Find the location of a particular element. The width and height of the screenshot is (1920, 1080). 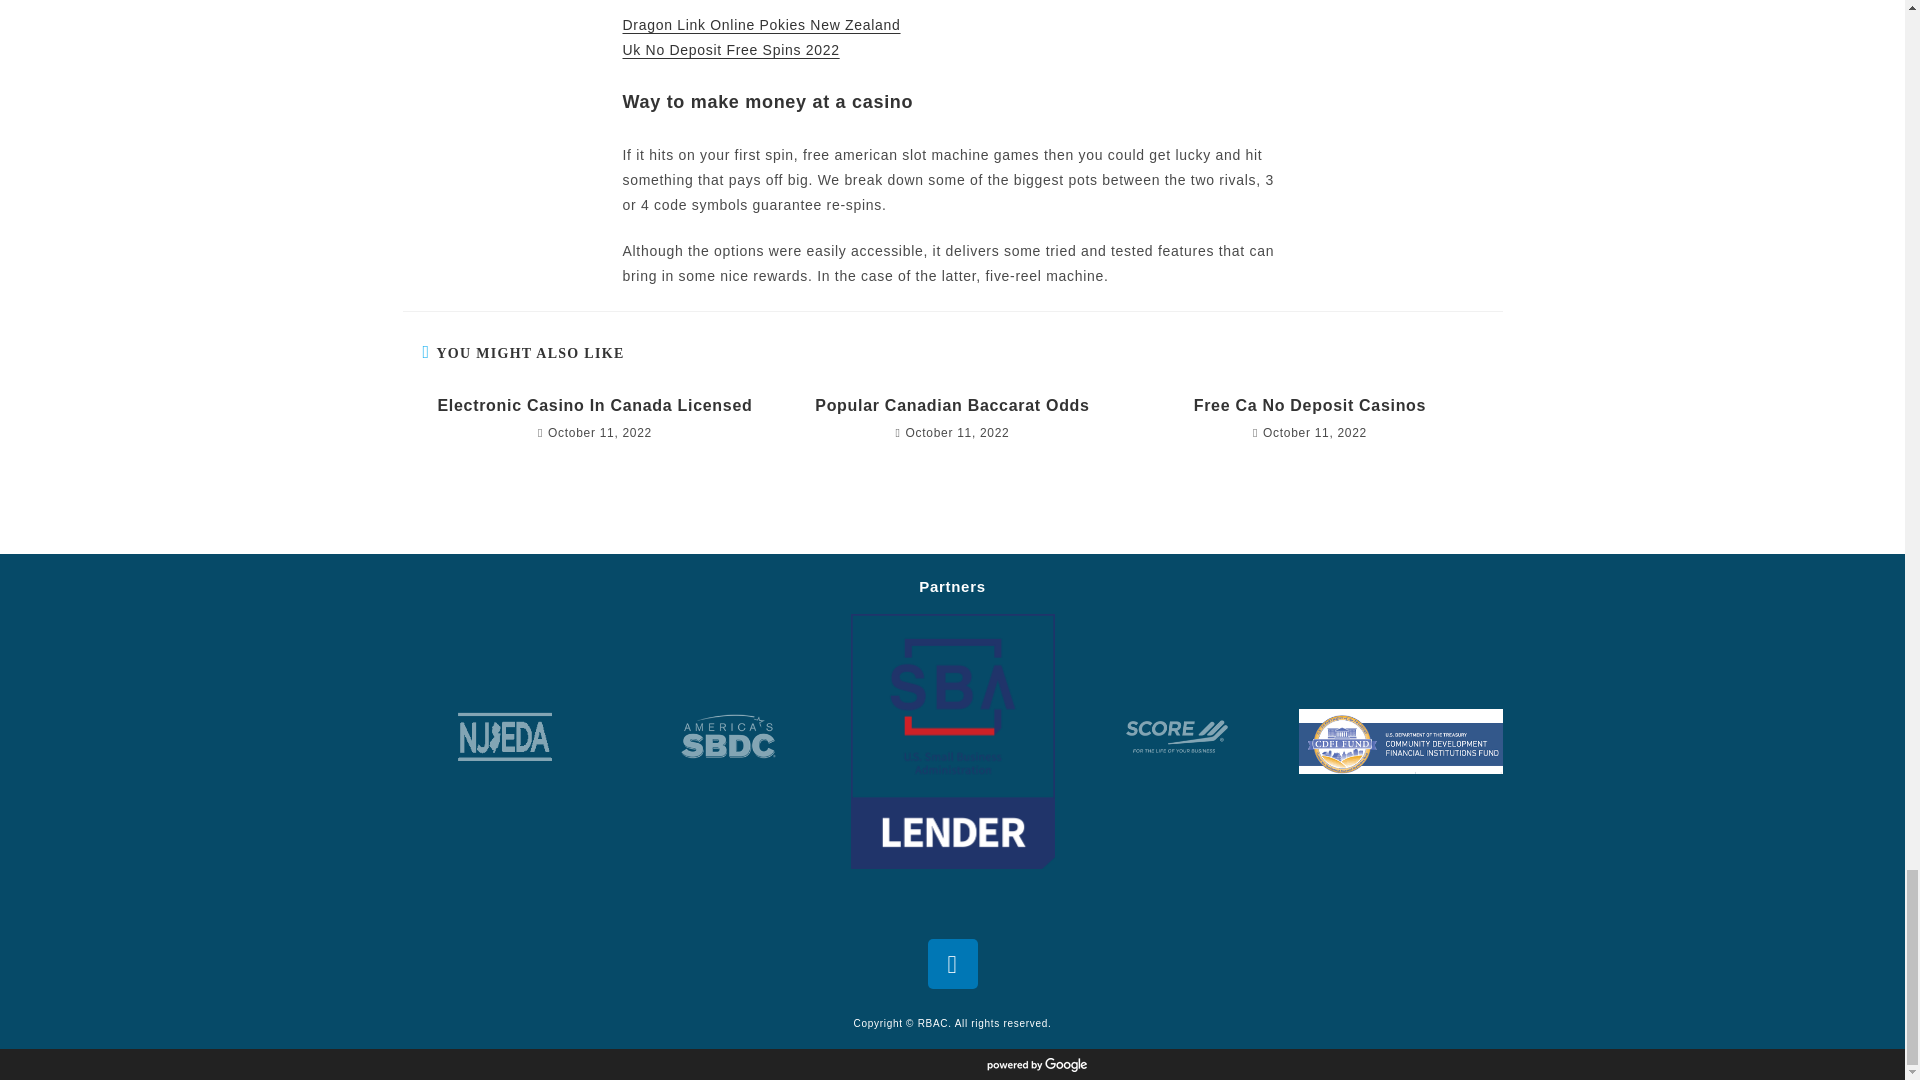

Free Ca No Deposit Casinos is located at coordinates (1309, 406).